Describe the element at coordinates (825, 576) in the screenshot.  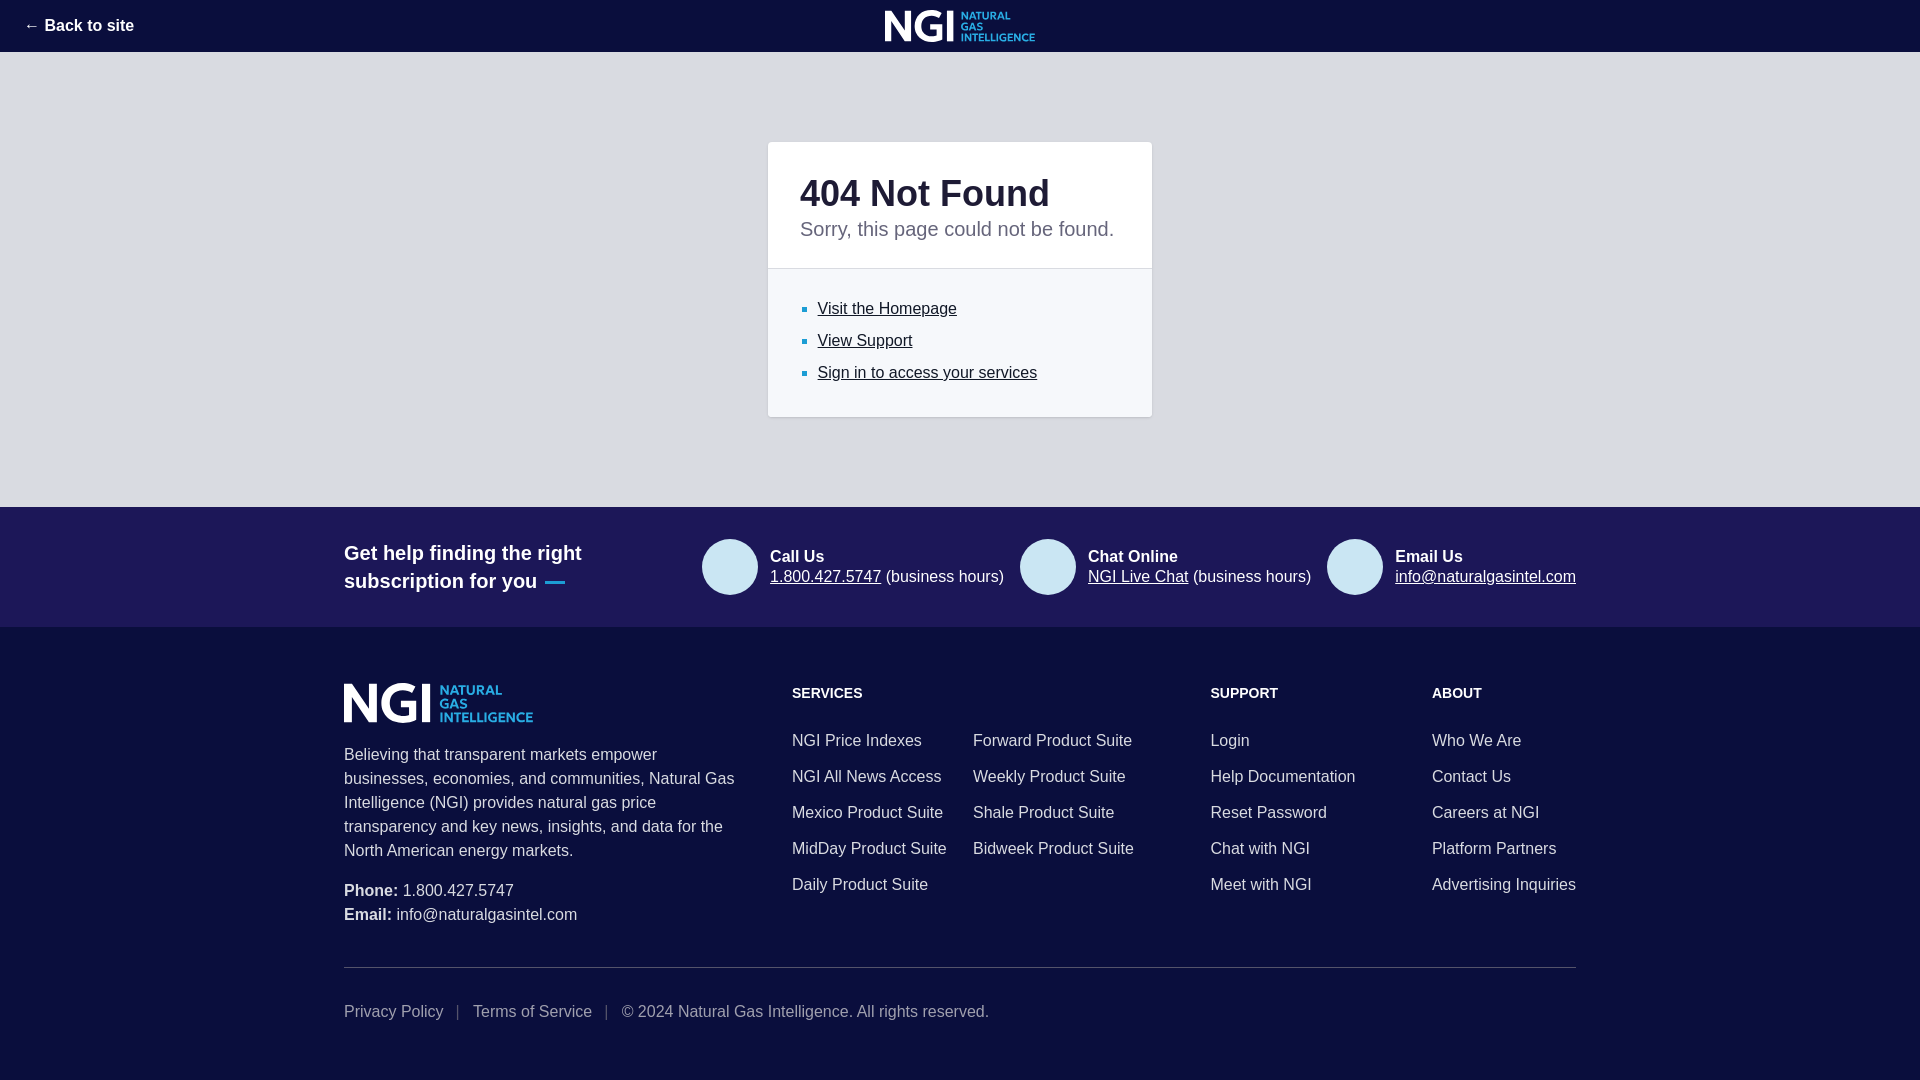
I see `1.800.427.5747` at that location.